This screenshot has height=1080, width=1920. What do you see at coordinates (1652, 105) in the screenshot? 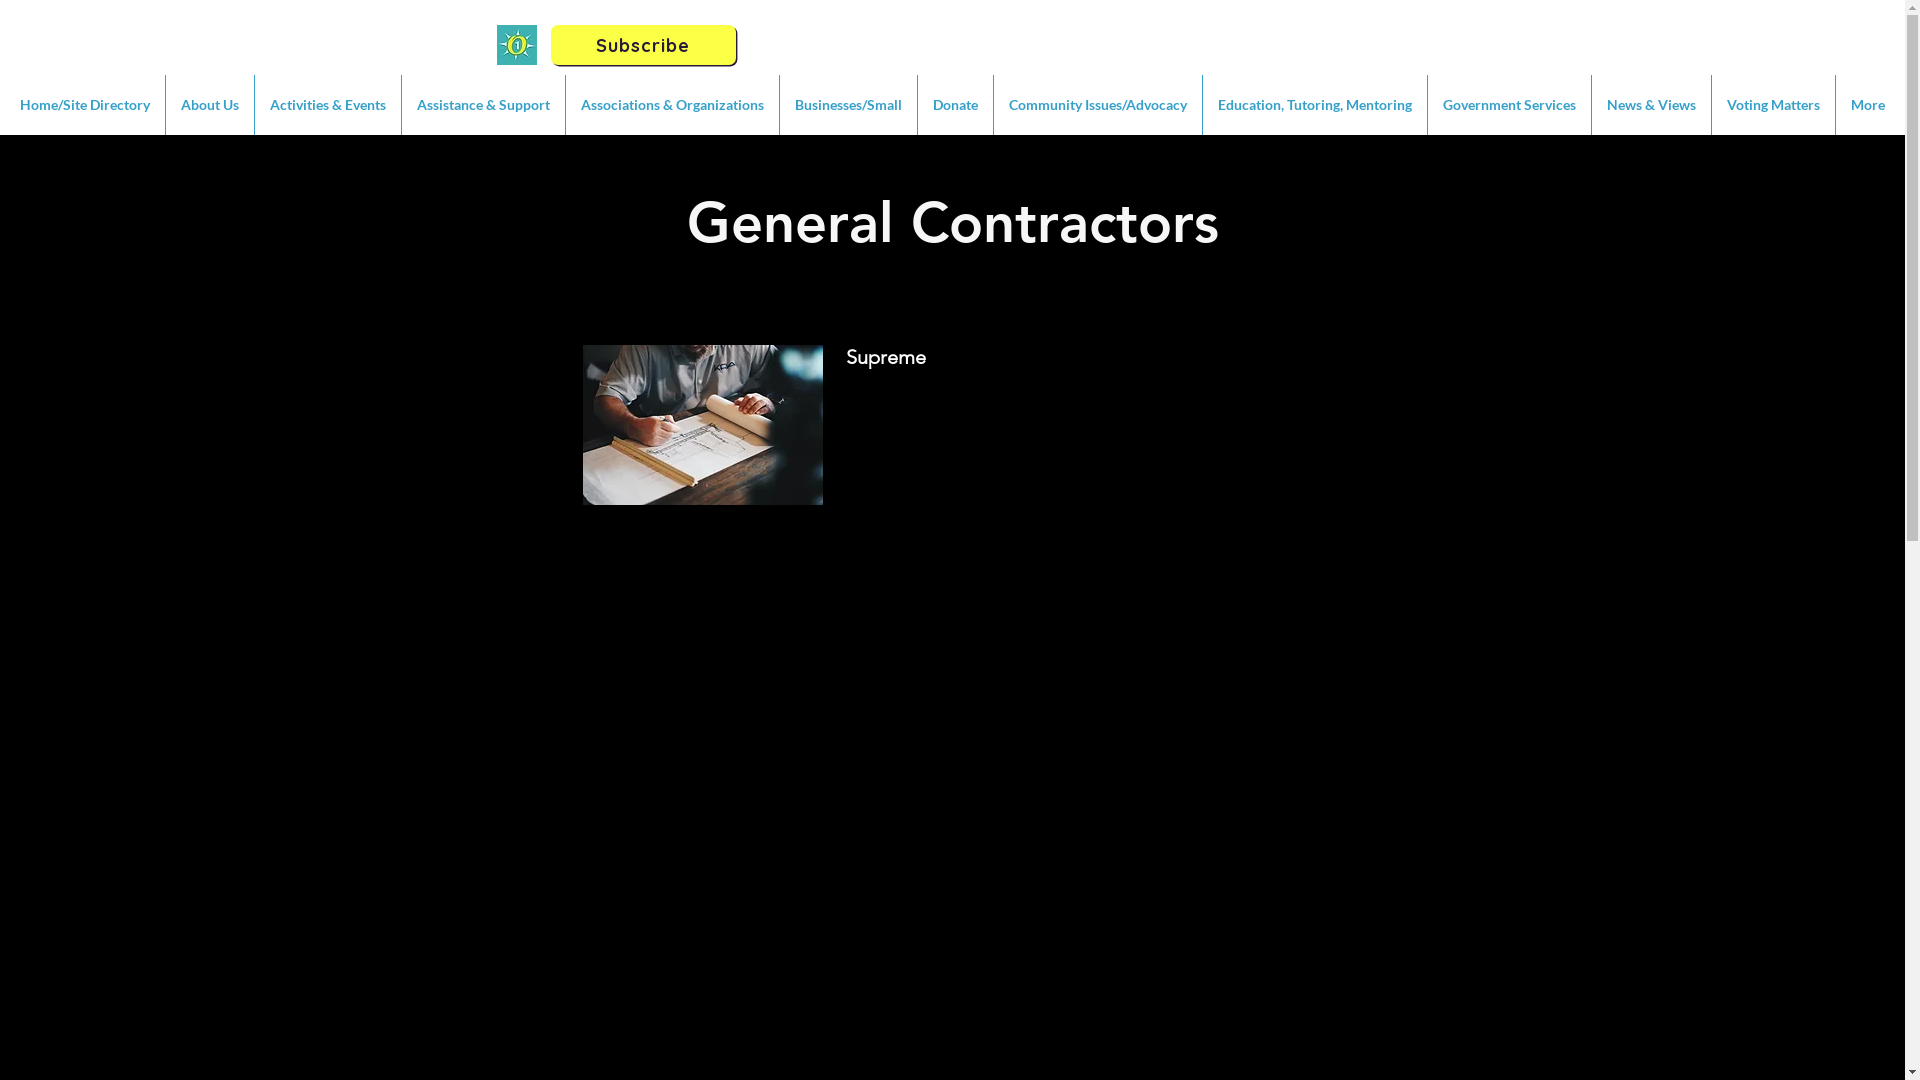
I see `News & Views` at bounding box center [1652, 105].